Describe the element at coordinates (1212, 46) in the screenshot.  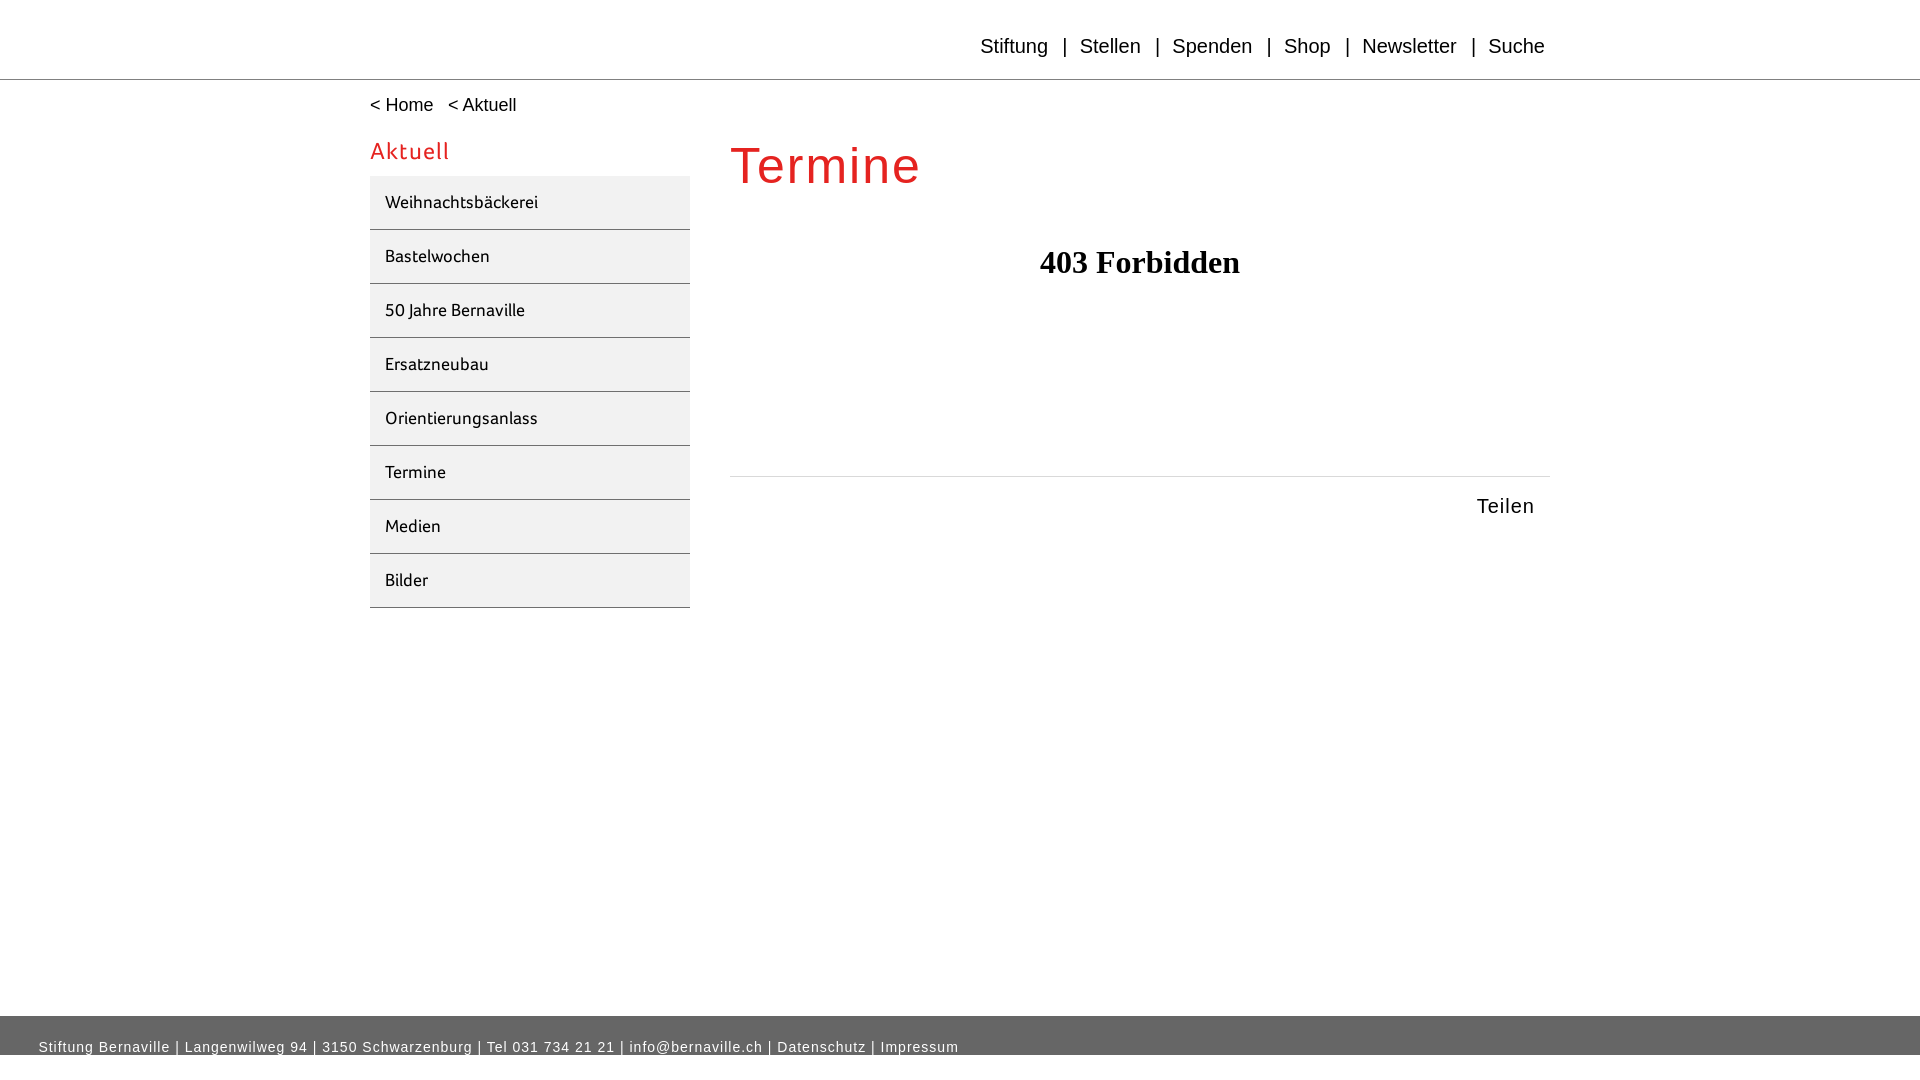
I see `Spenden` at that location.